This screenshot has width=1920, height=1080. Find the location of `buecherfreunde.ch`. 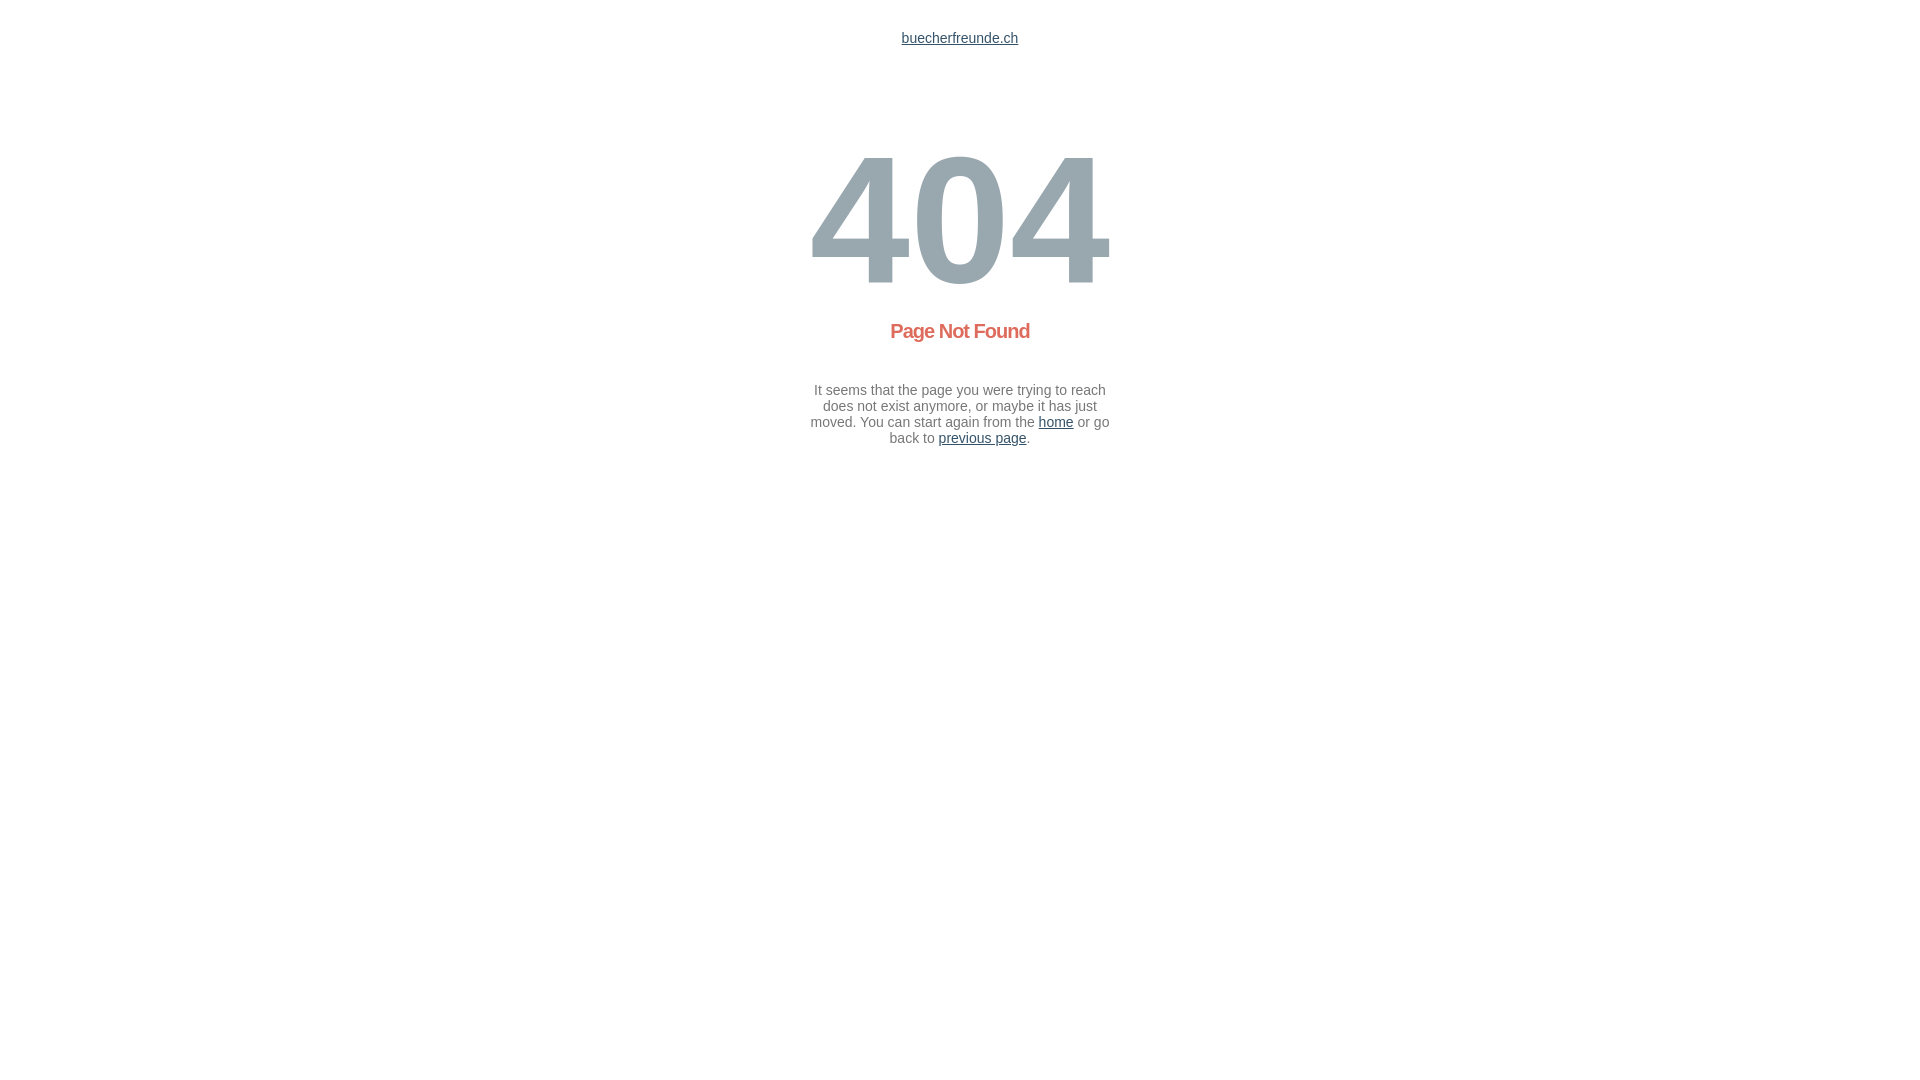

buecherfreunde.ch is located at coordinates (960, 38).